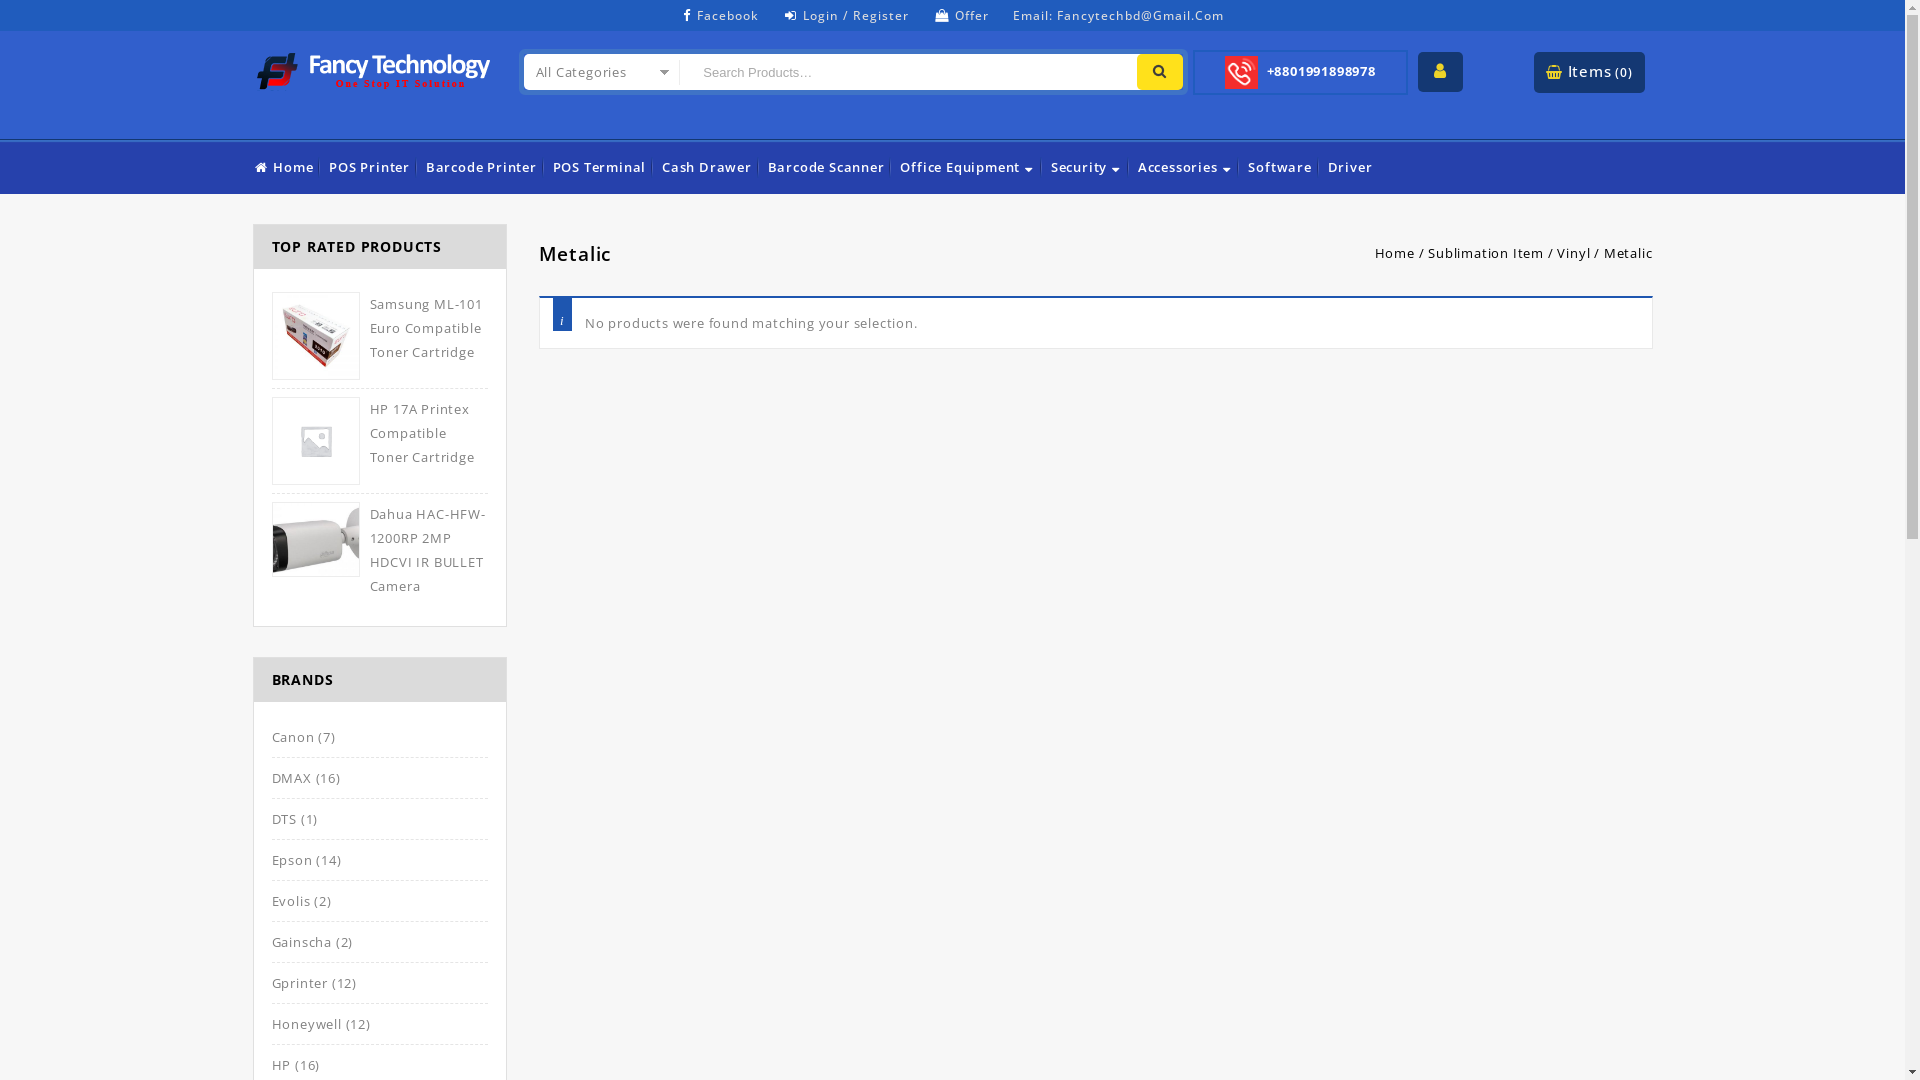 The width and height of the screenshot is (1920, 1080). Describe the element at coordinates (307, 1024) in the screenshot. I see `Honeywell` at that location.